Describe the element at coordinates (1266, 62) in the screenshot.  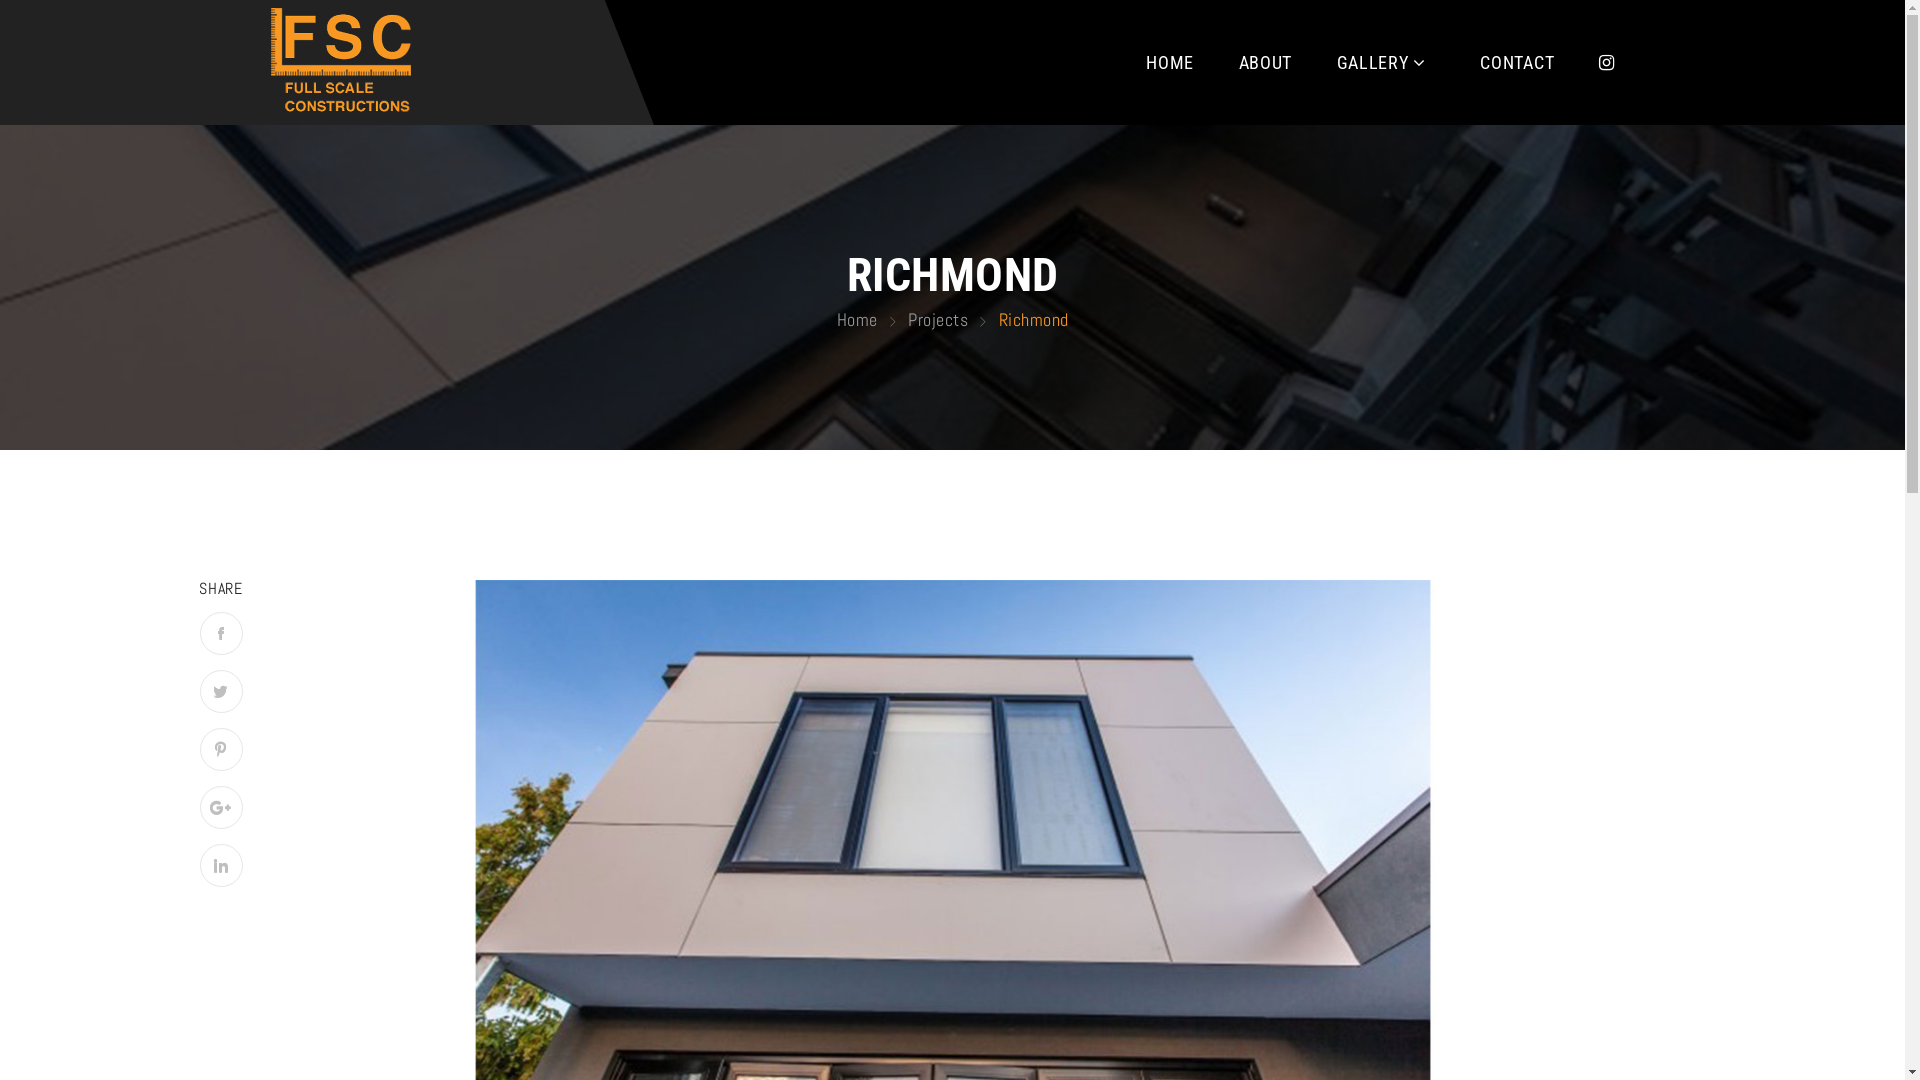
I see `ABOUT` at that location.